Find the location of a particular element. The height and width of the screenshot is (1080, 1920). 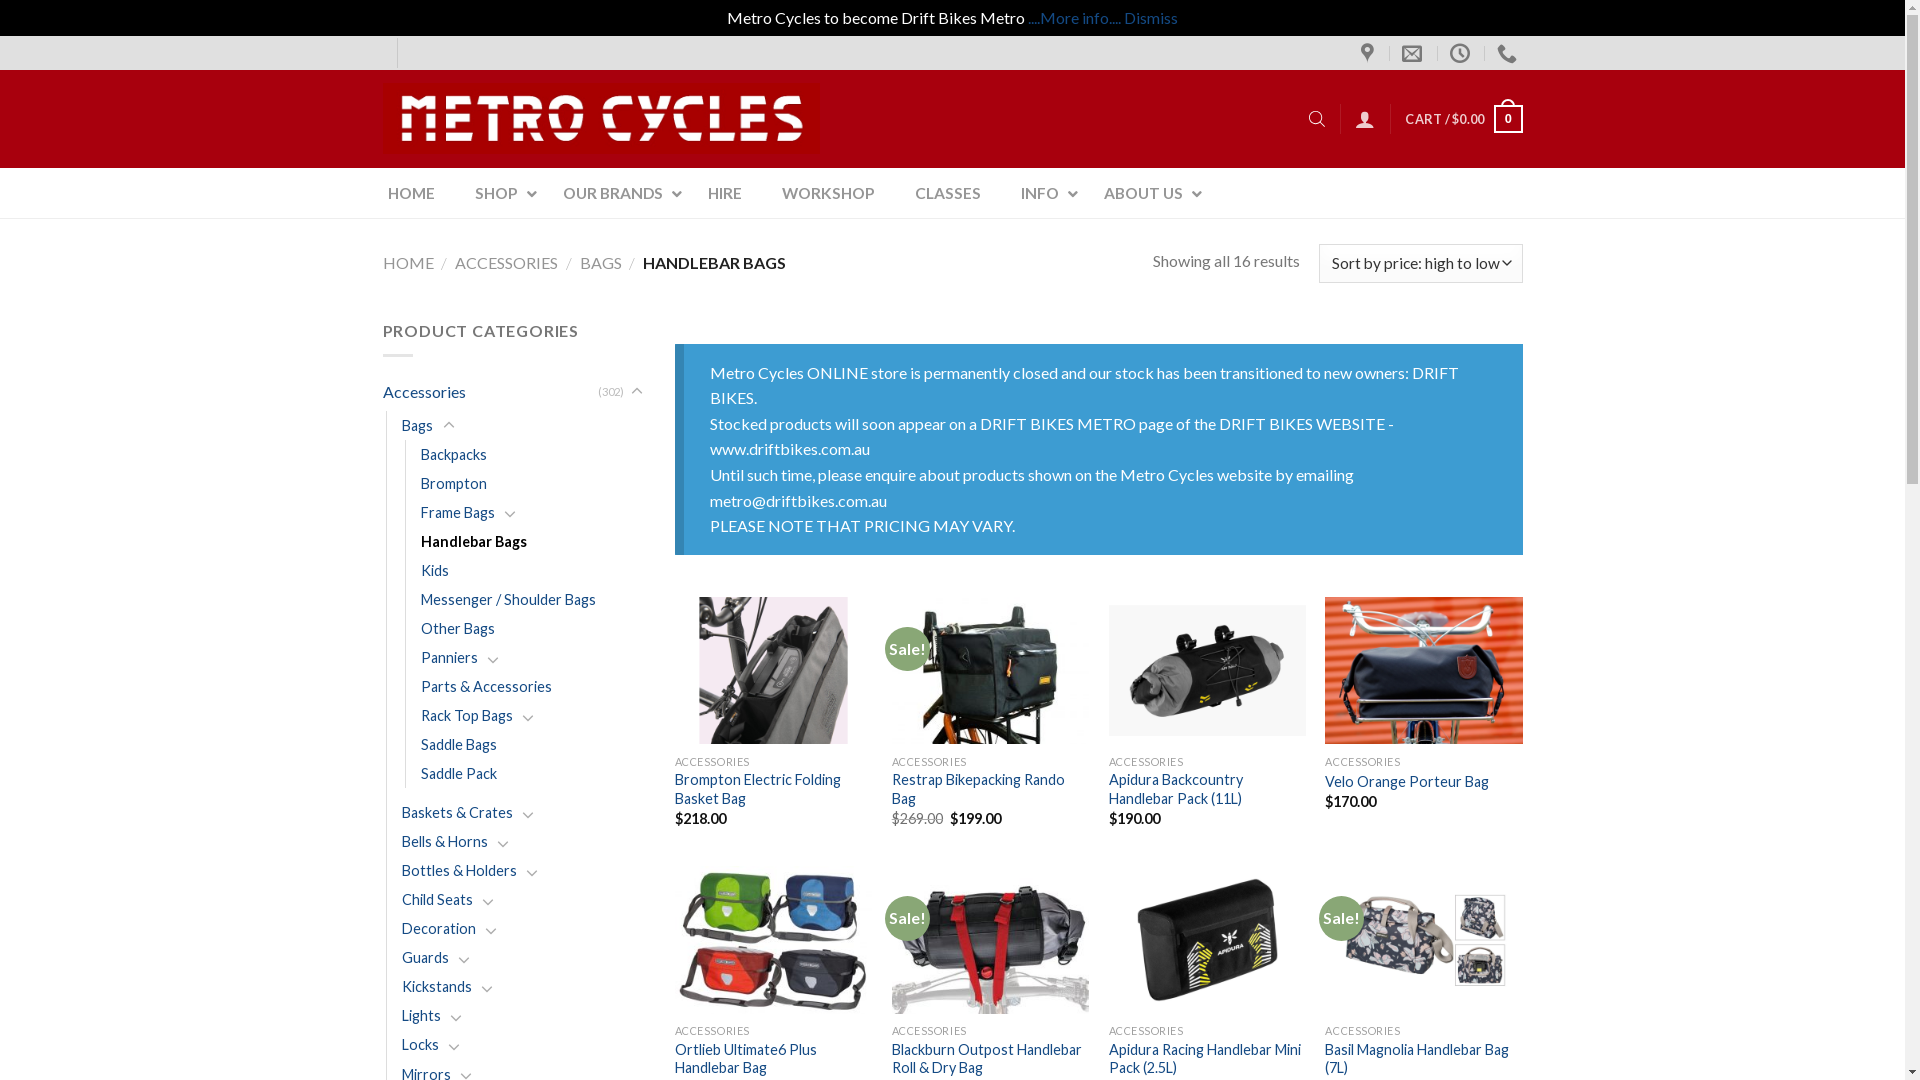

Brompton is located at coordinates (453, 484).